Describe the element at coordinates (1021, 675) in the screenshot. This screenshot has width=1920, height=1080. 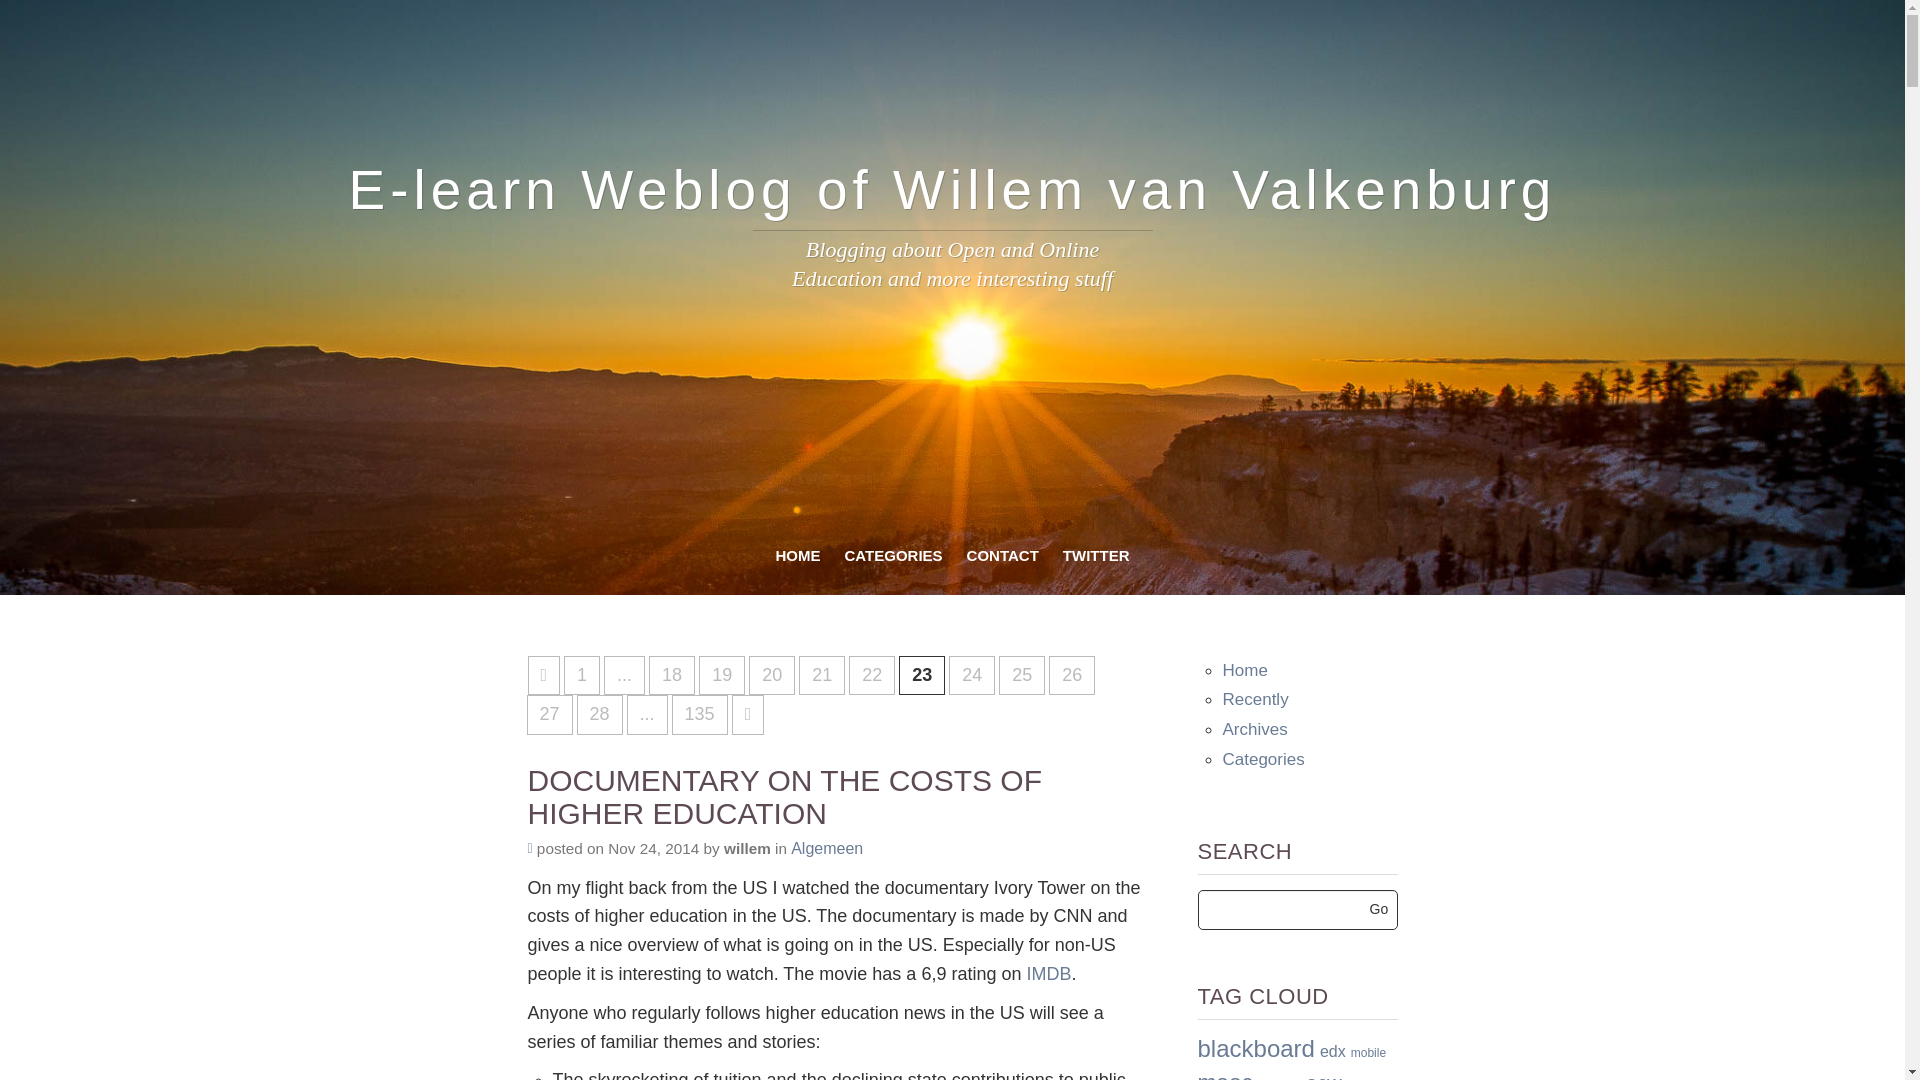
I see `25` at that location.